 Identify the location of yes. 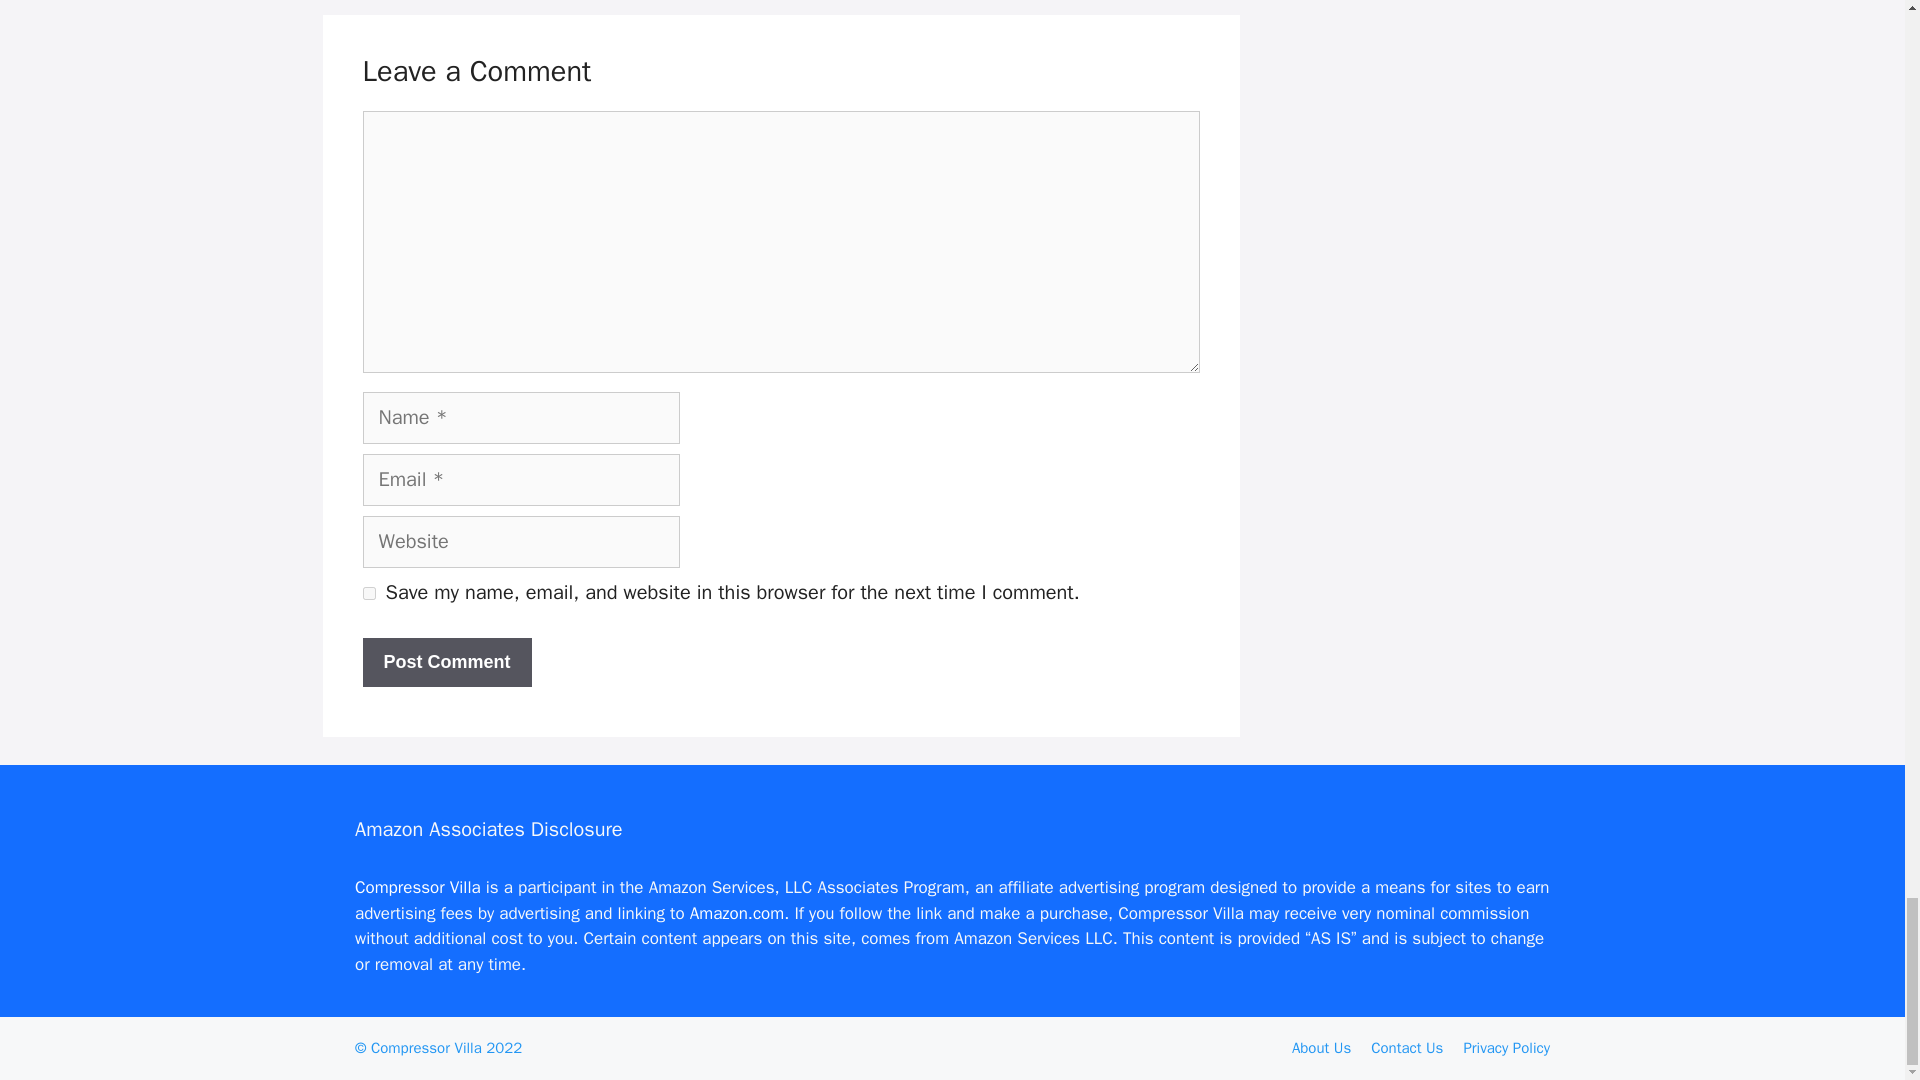
(368, 594).